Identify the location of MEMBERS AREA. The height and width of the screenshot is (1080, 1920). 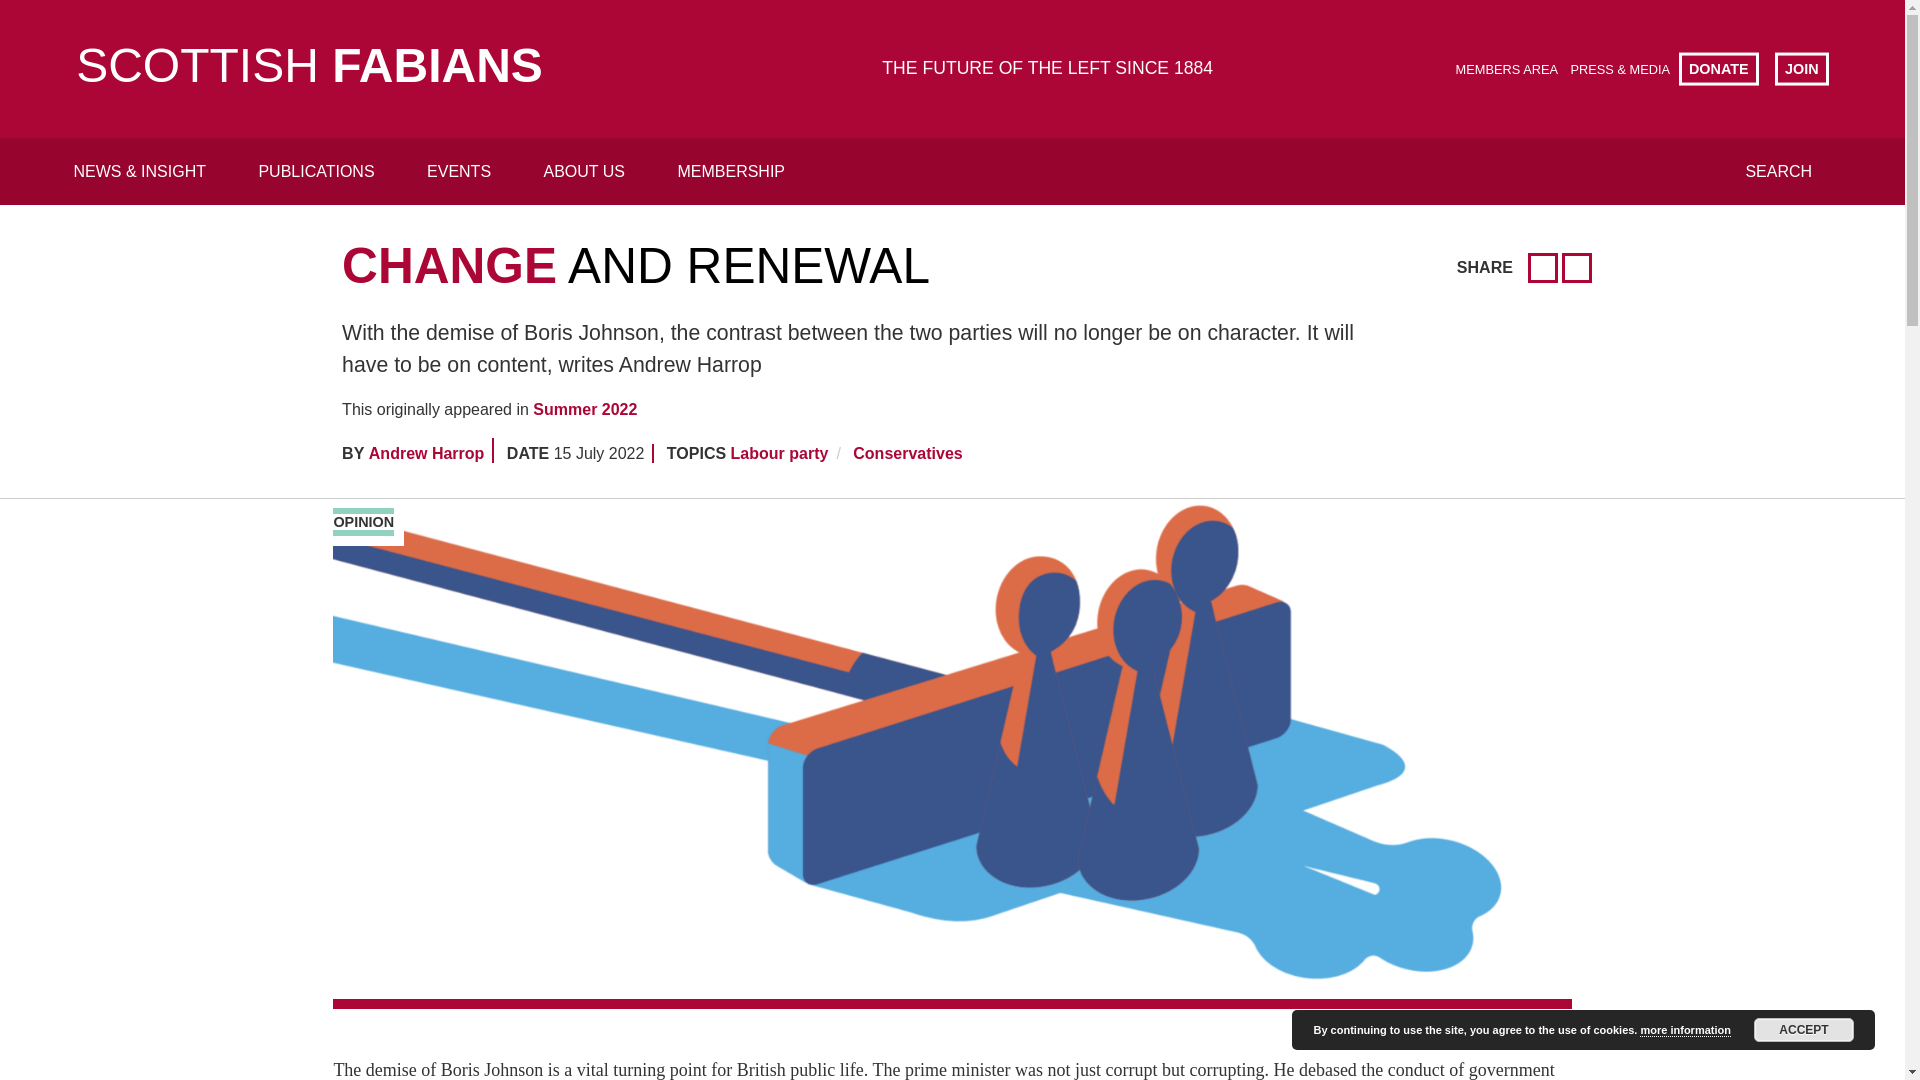
(1506, 68).